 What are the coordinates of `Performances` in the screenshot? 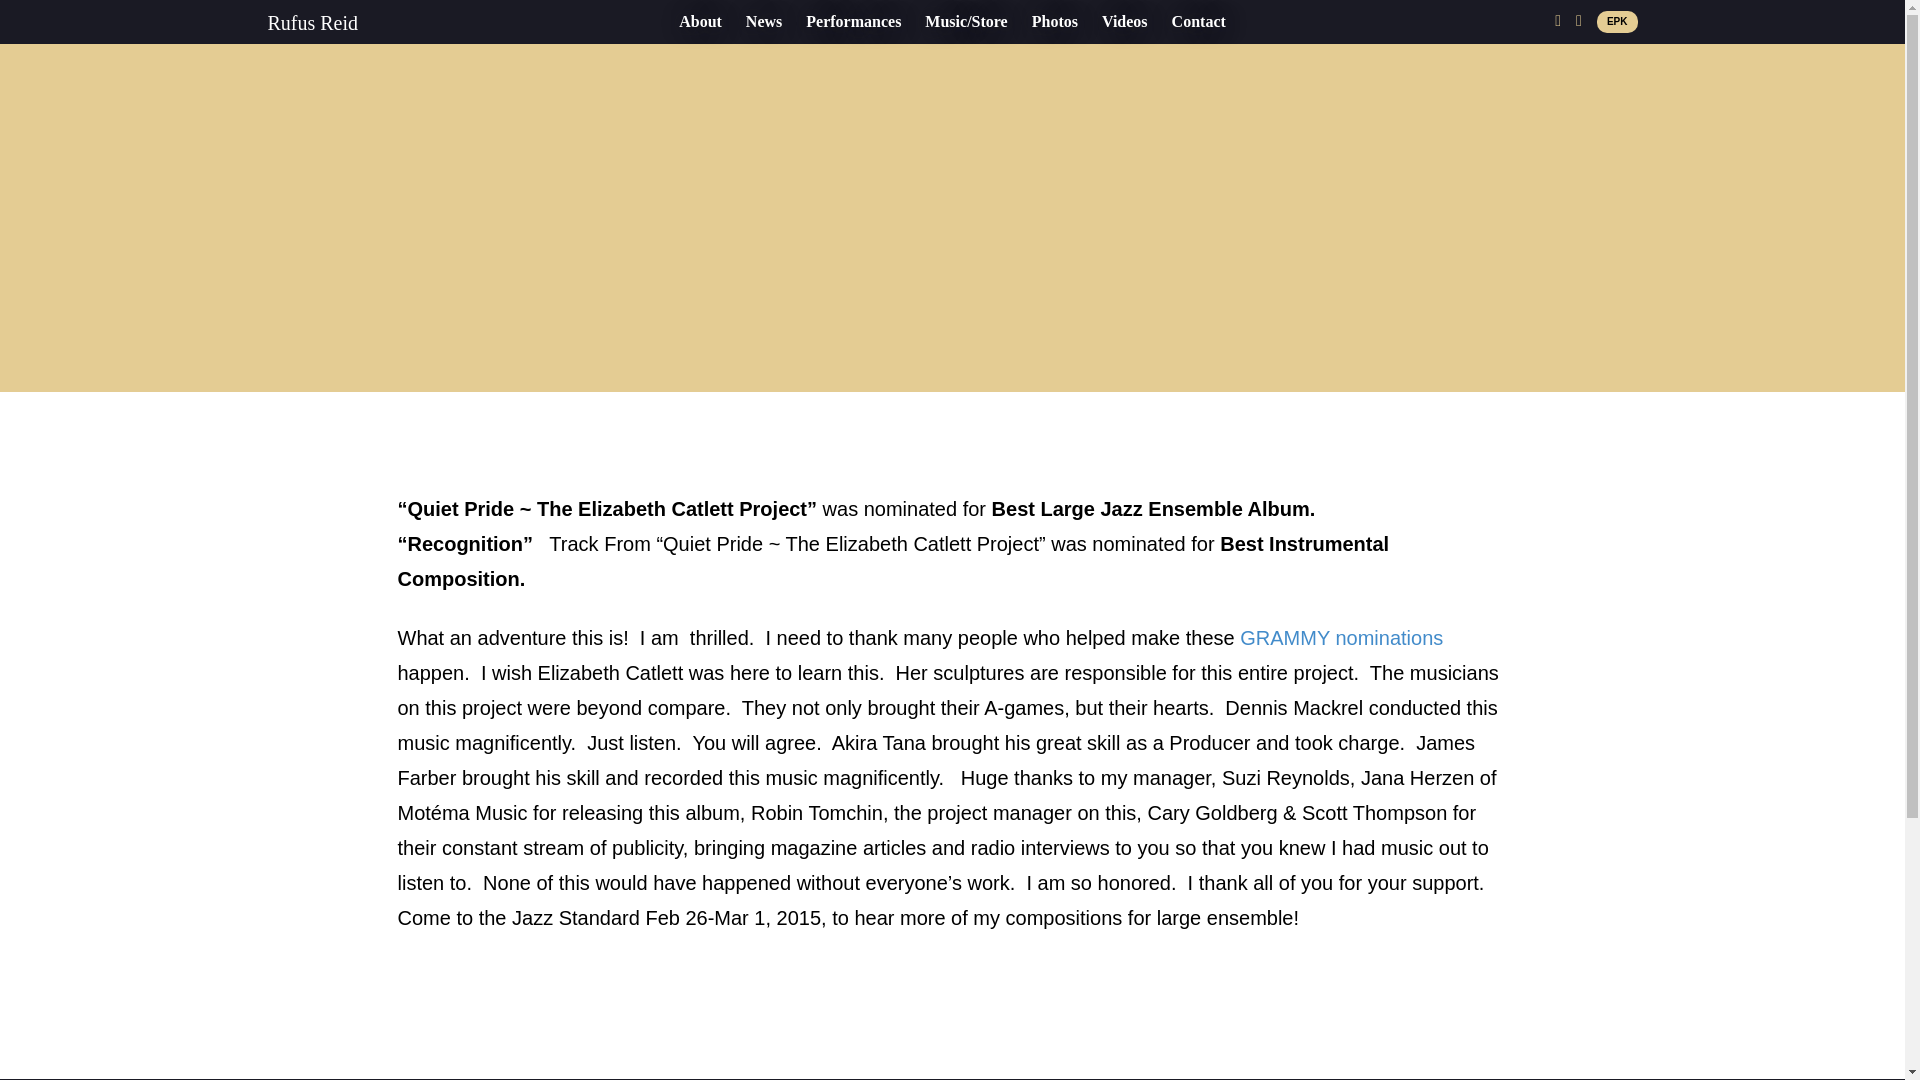 It's located at (854, 21).